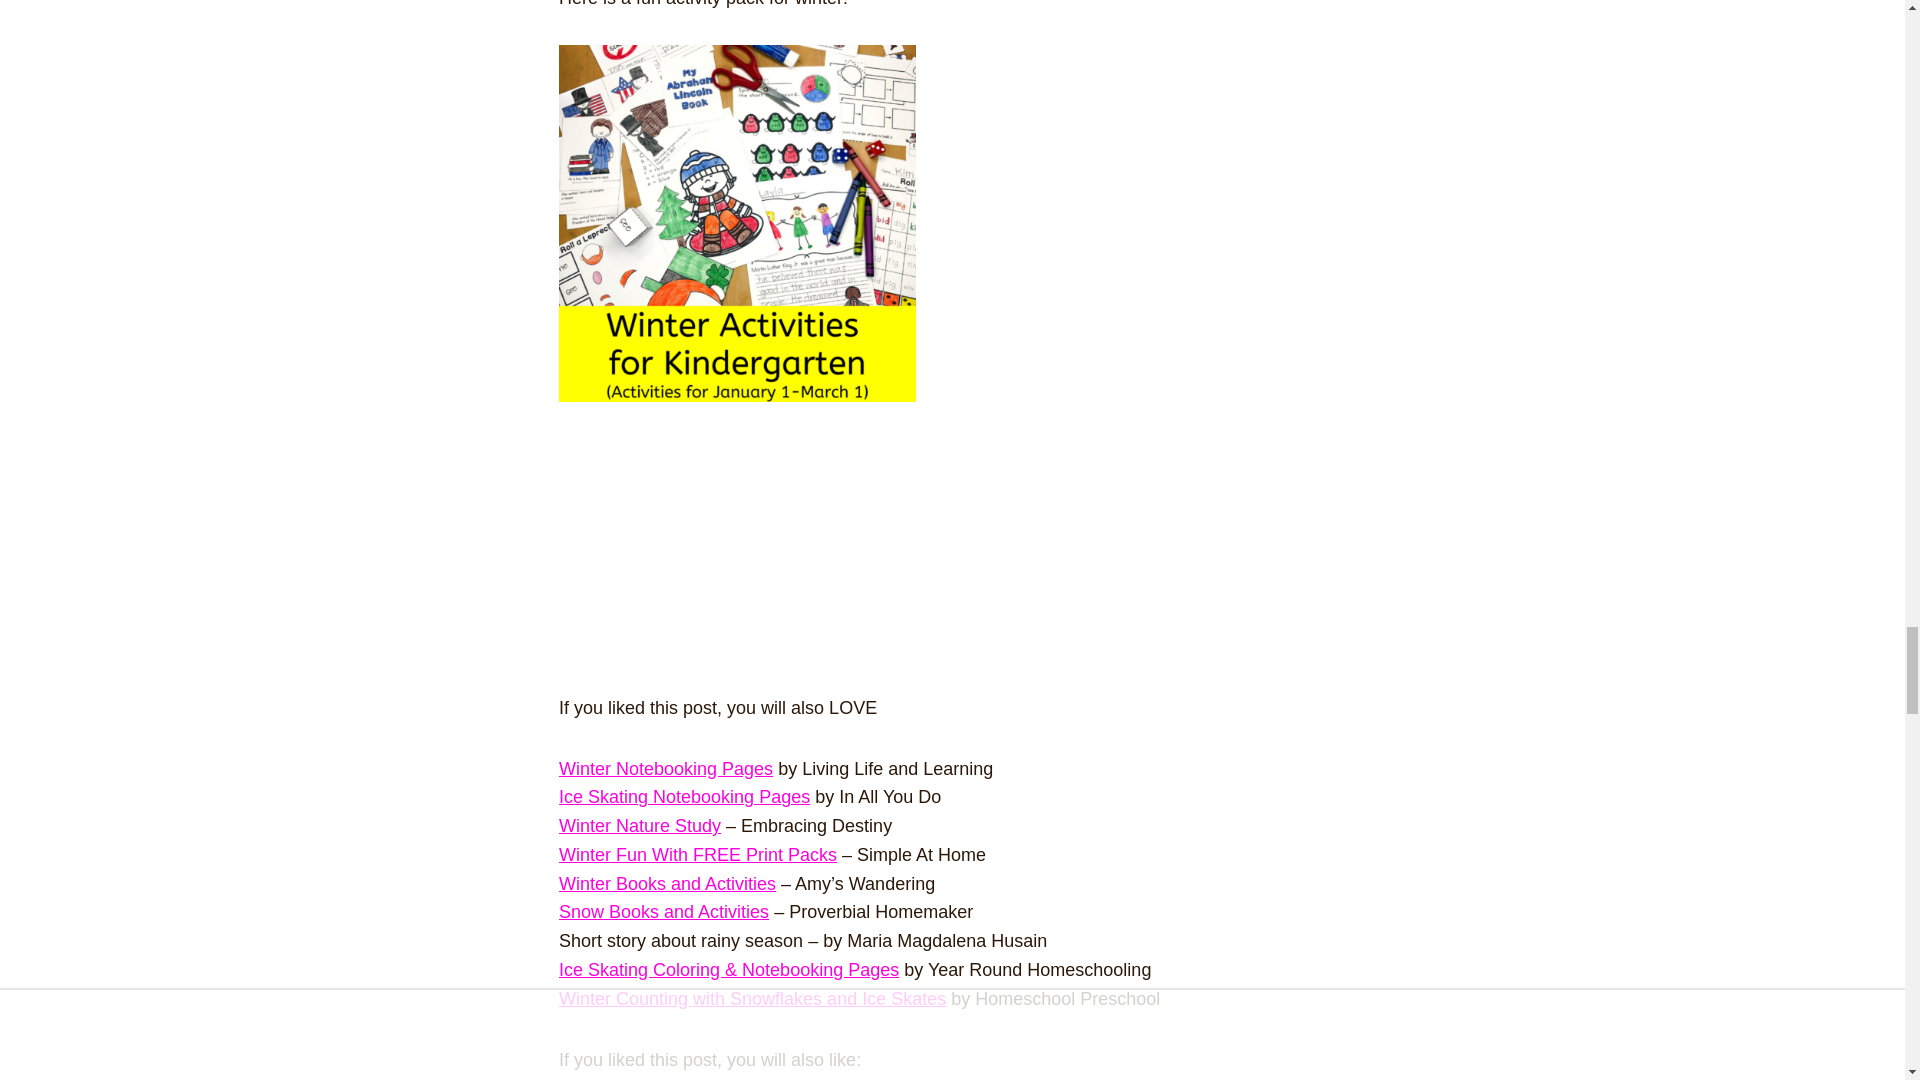  What do you see at coordinates (666, 884) in the screenshot?
I see `Winter Books and Activities` at bounding box center [666, 884].